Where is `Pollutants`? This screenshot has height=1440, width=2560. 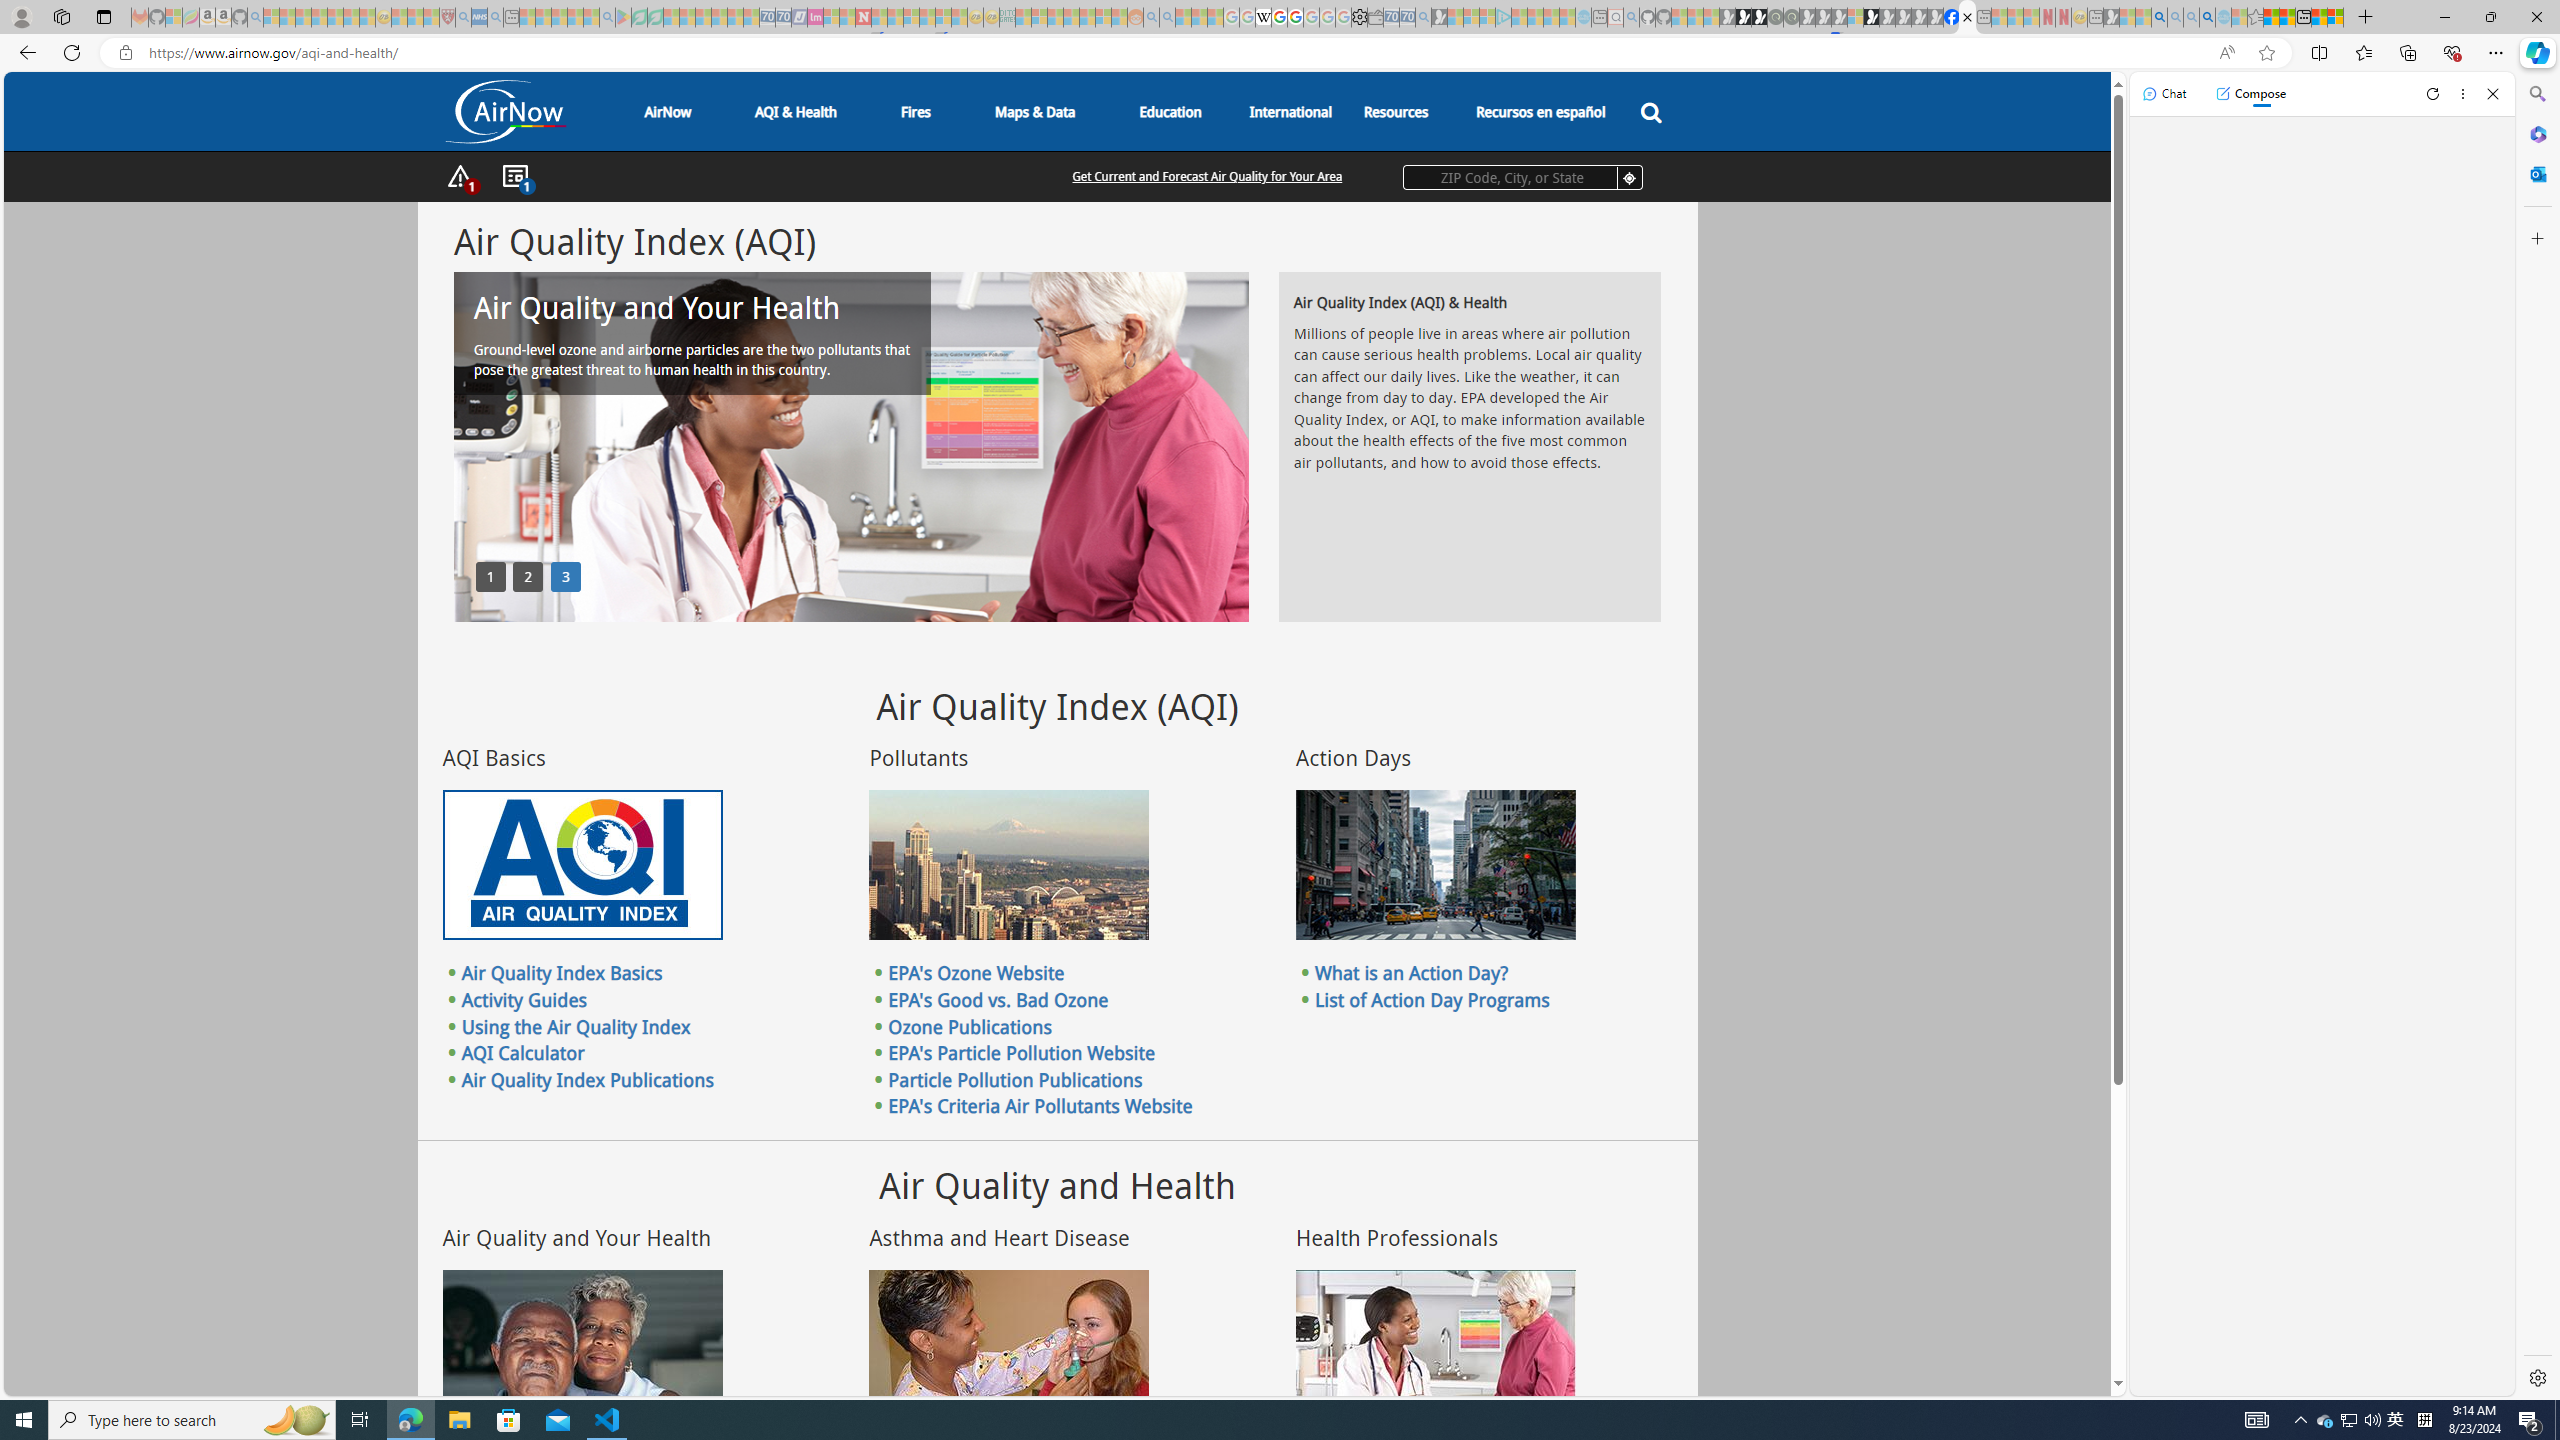
Pollutants is located at coordinates (1008, 865).